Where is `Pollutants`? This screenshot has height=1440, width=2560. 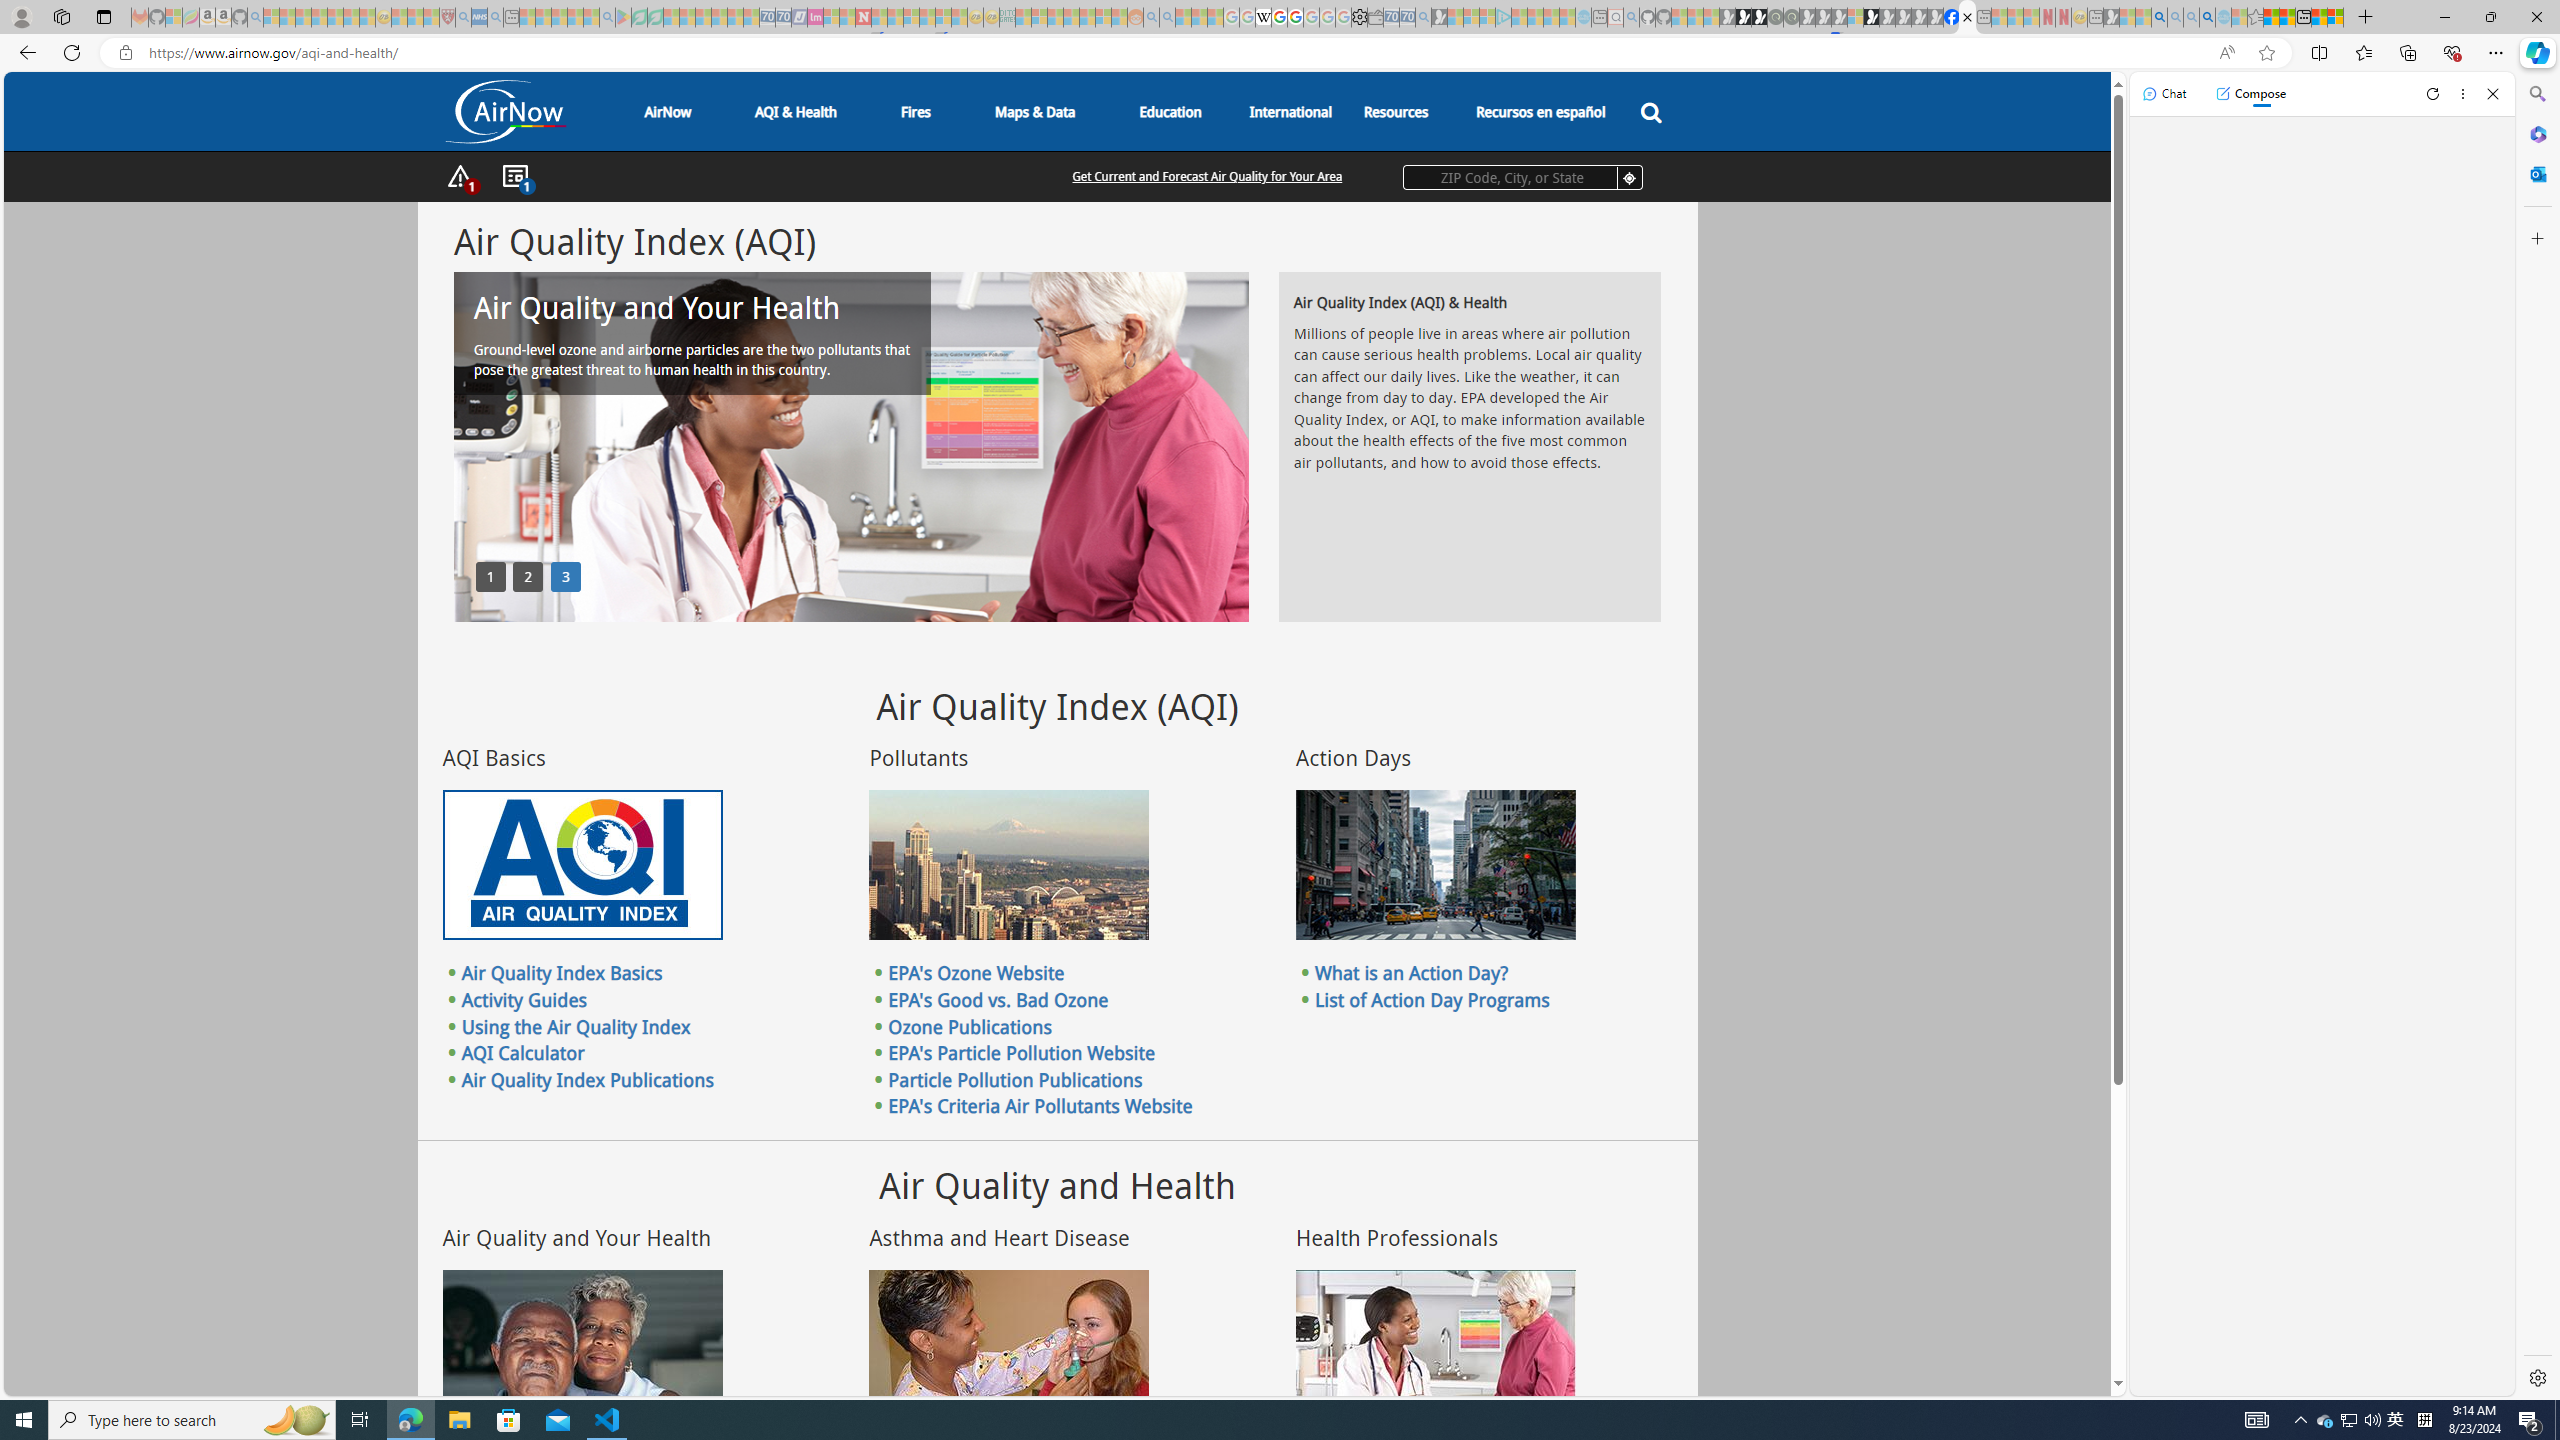
Pollutants is located at coordinates (1008, 865).